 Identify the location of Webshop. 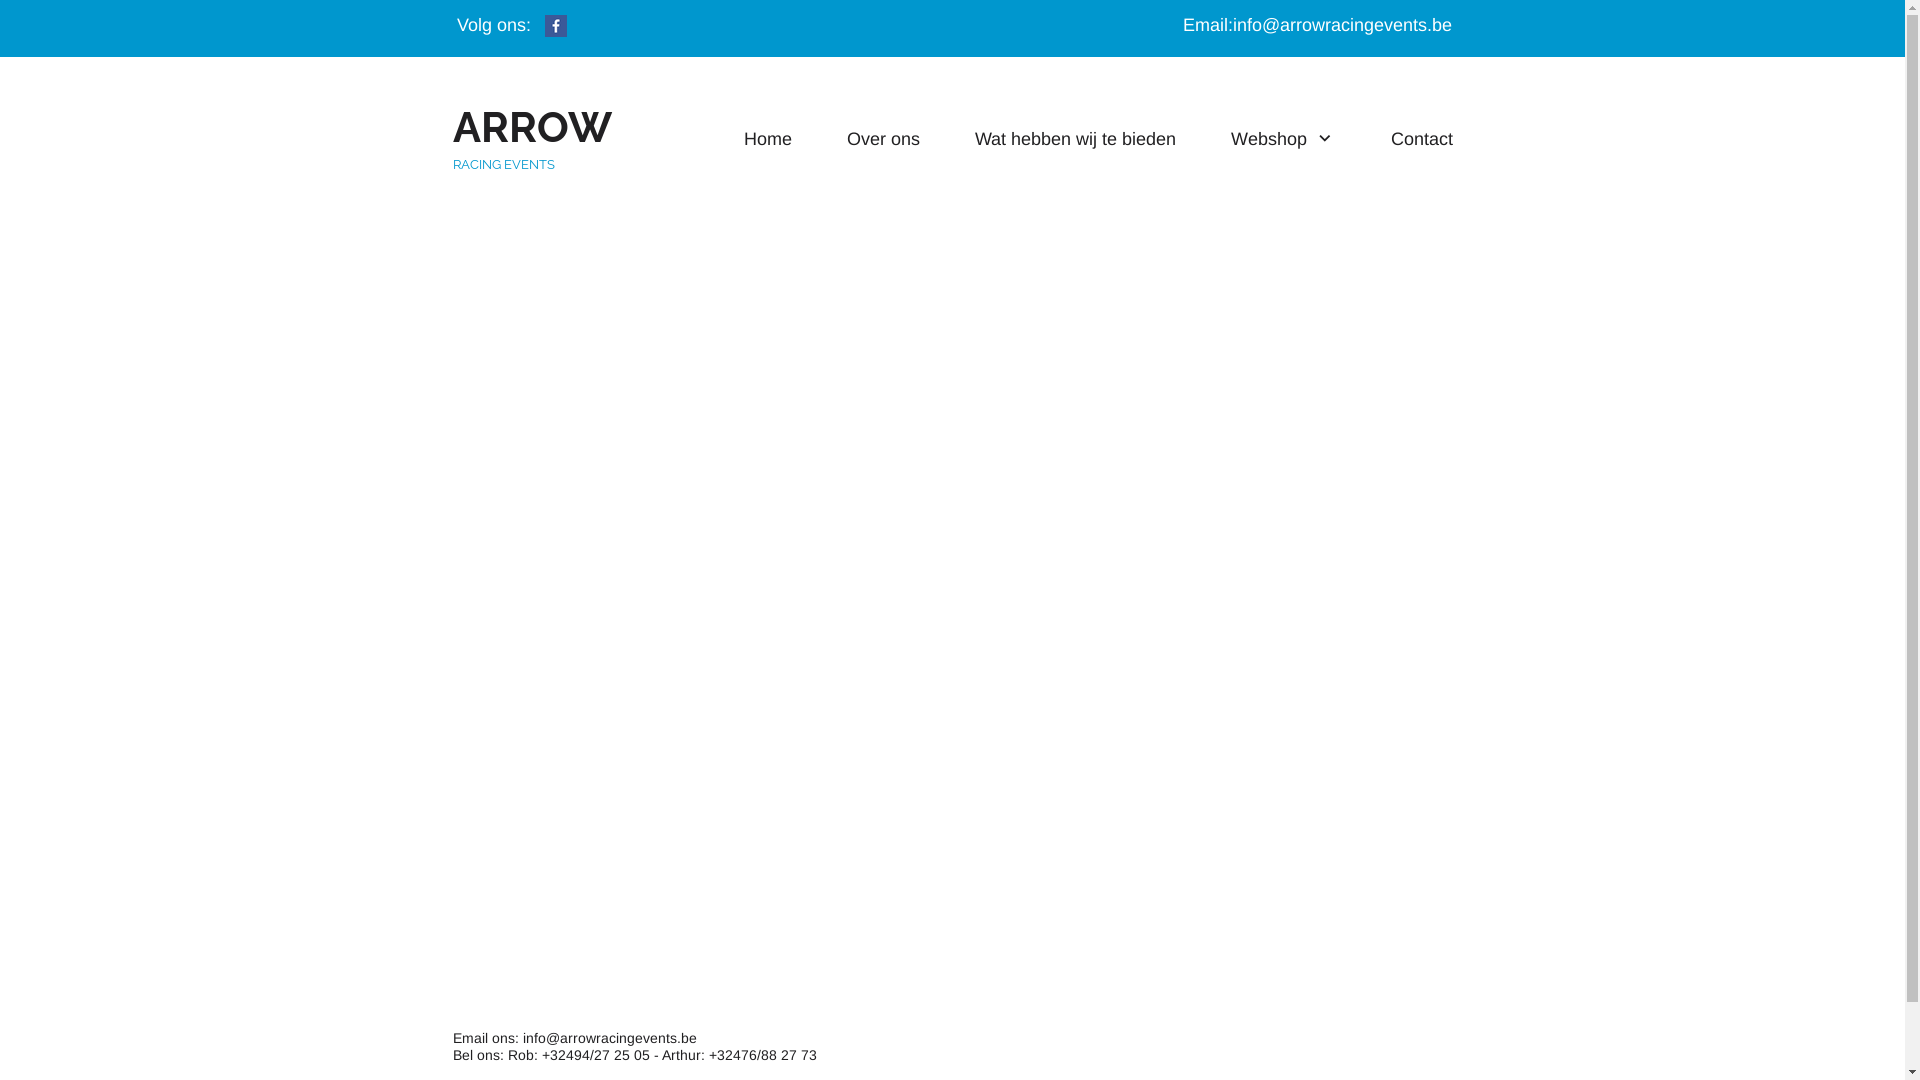
(1283, 139).